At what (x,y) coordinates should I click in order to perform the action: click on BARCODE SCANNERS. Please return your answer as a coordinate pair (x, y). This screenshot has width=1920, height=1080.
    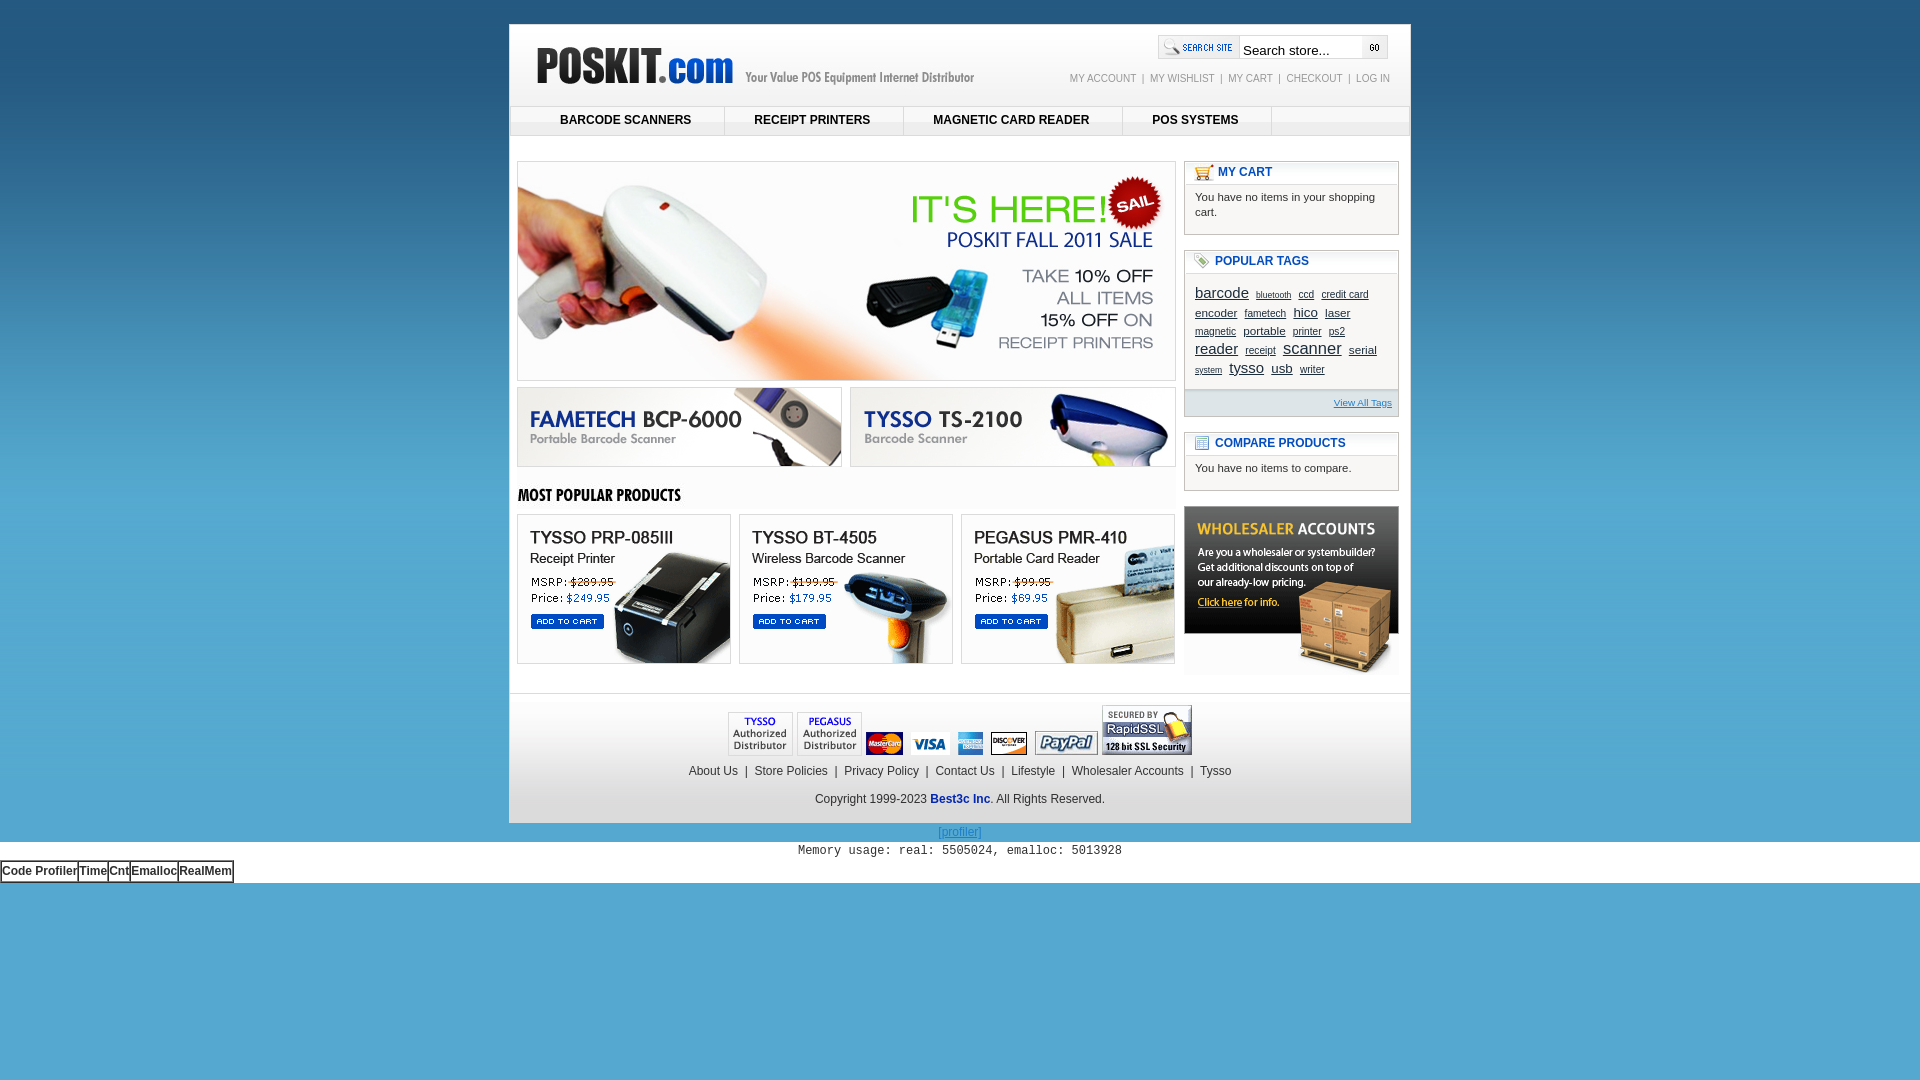
    Looking at the image, I should click on (628, 121).